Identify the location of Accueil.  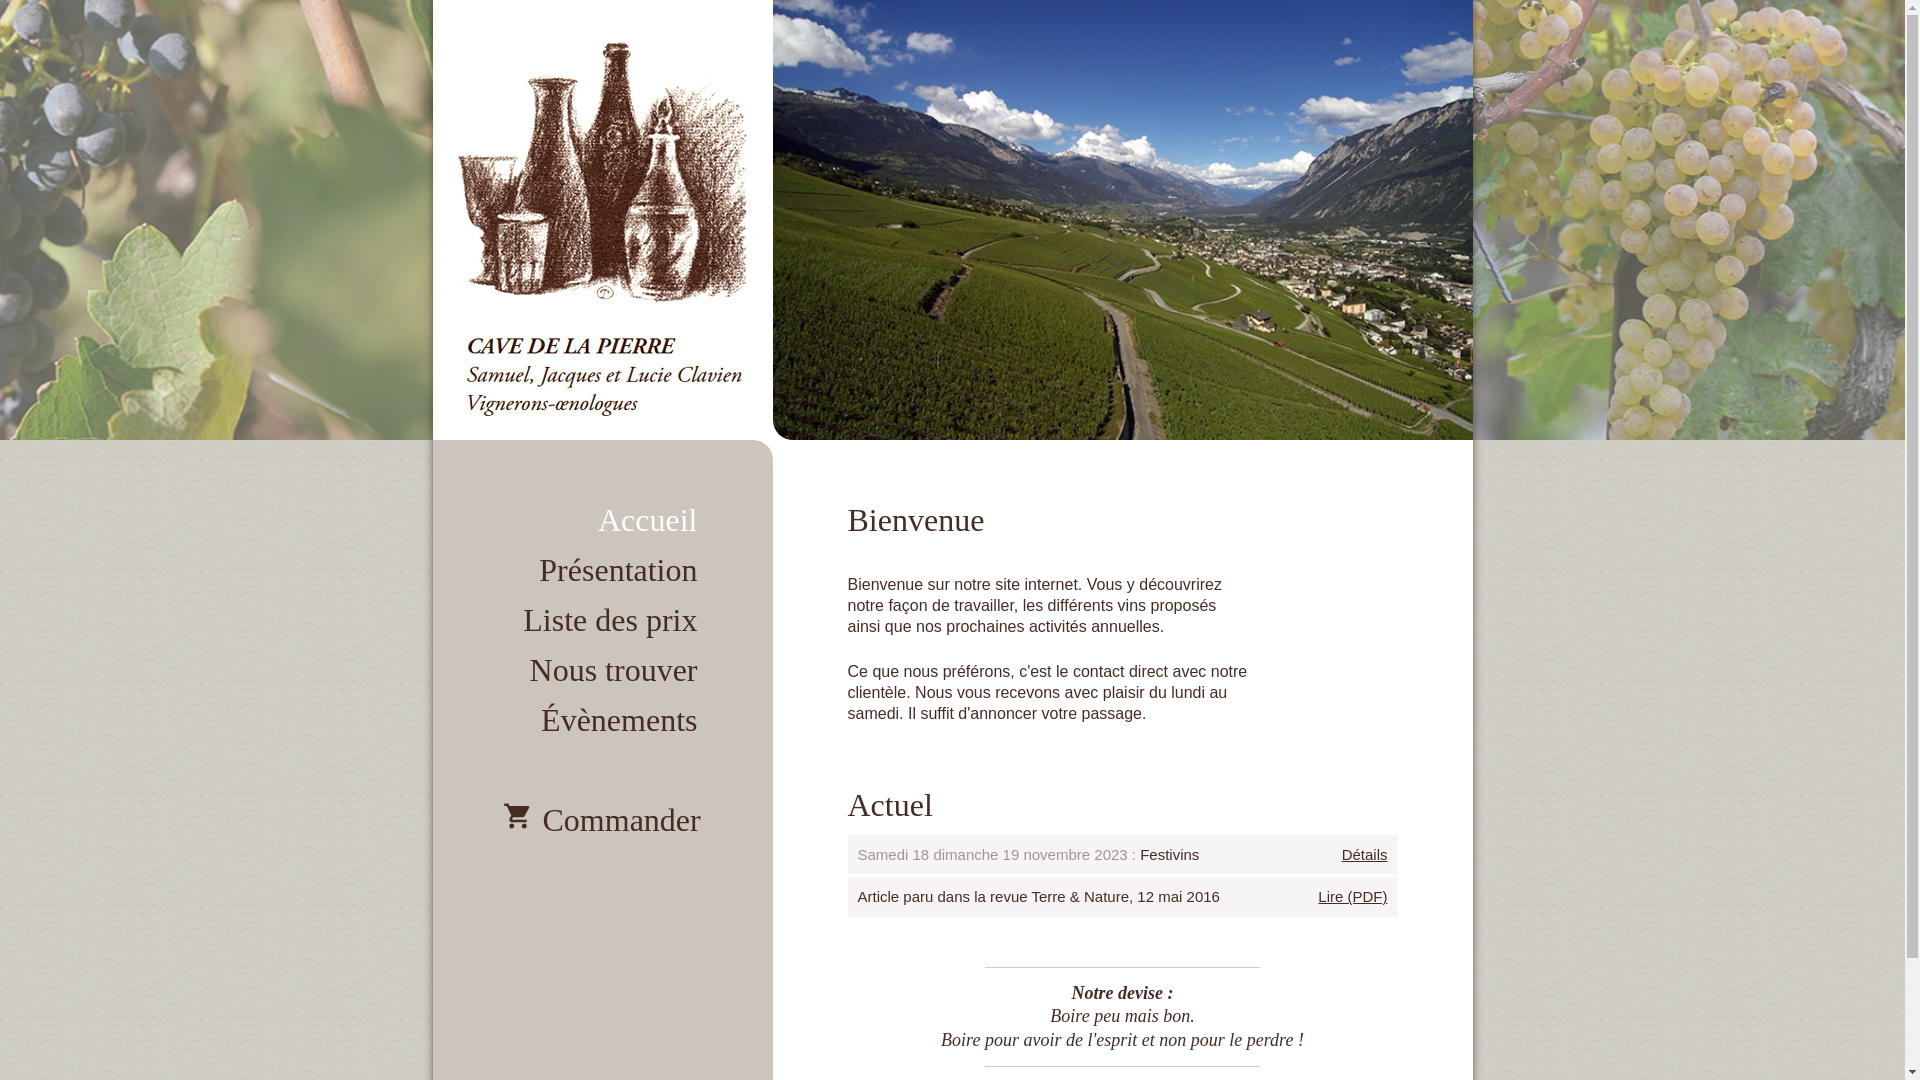
(602, 515).